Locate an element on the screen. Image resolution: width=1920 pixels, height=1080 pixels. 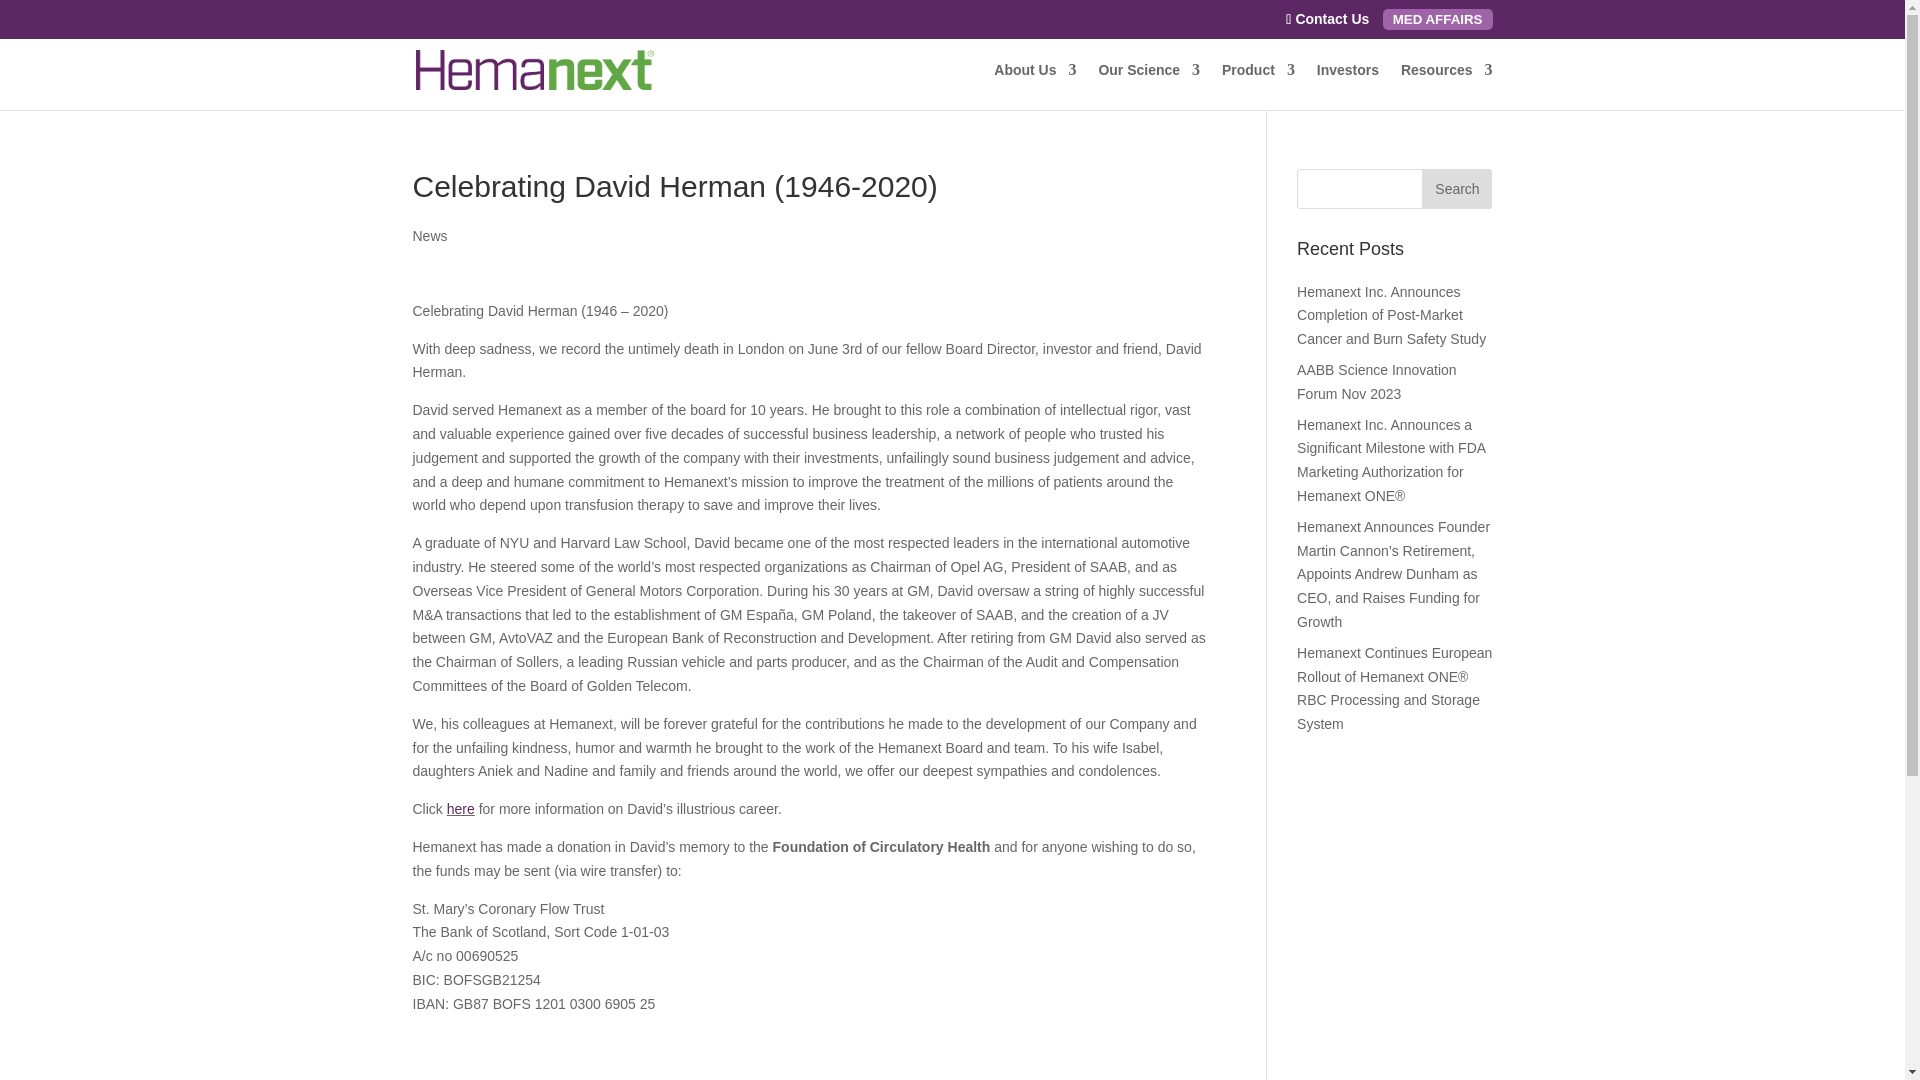
Contact Us is located at coordinates (1327, 18).